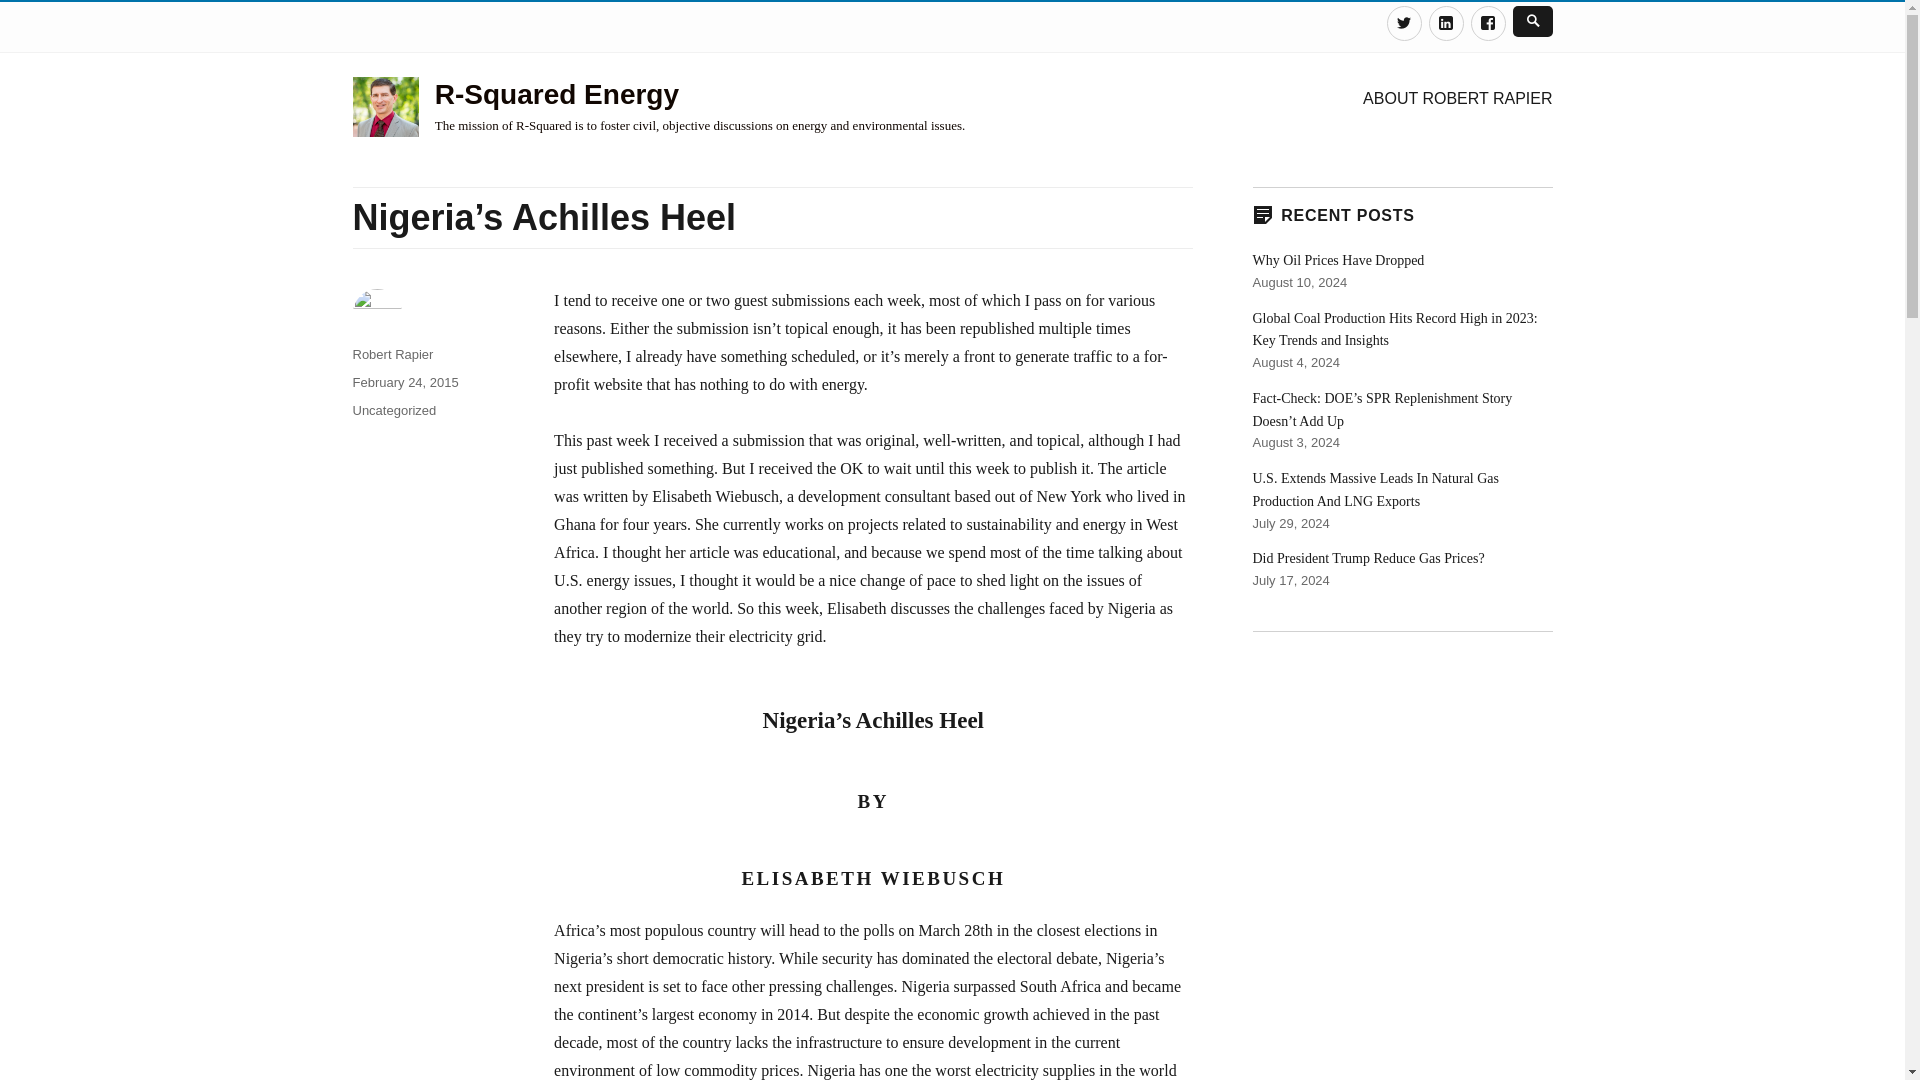  Describe the element at coordinates (1338, 260) in the screenshot. I see `Why Oil Prices Have Dropped` at that location.